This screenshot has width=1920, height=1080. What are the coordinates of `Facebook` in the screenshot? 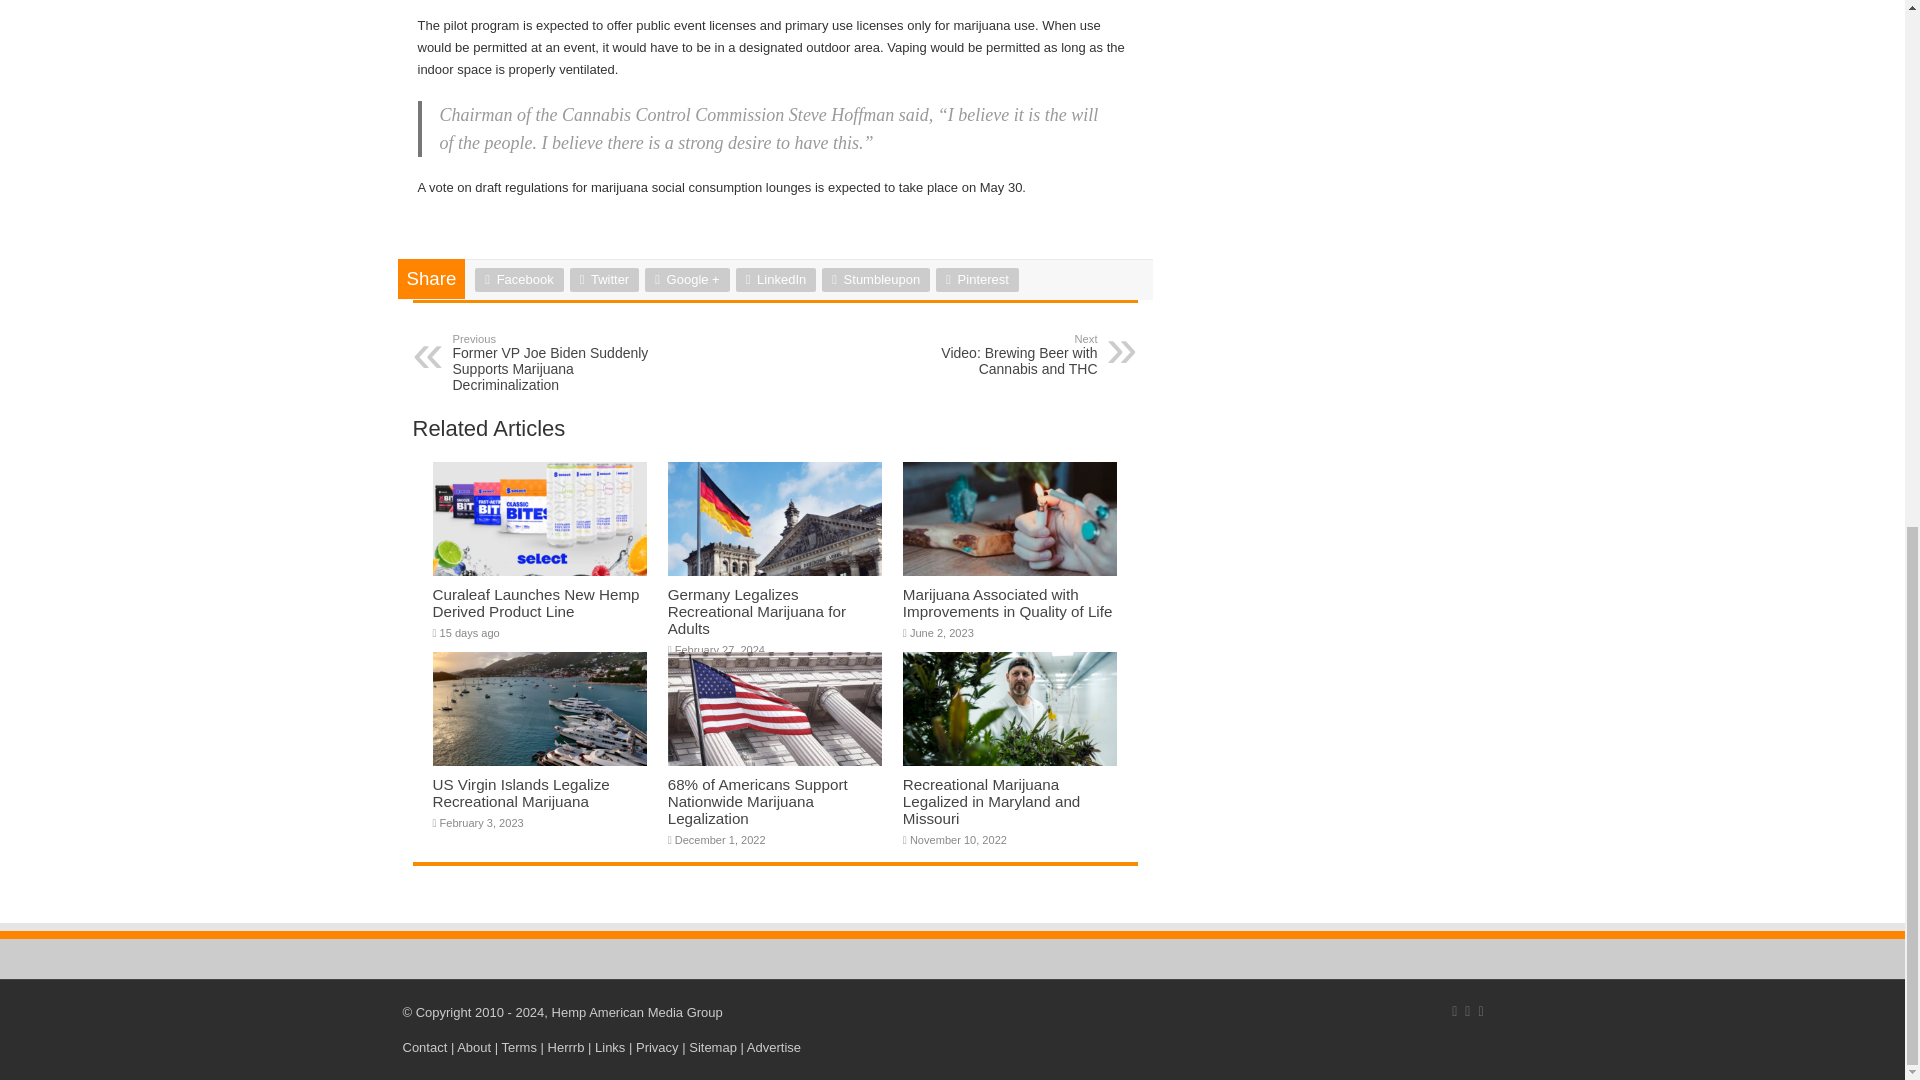 It's located at (518, 279).